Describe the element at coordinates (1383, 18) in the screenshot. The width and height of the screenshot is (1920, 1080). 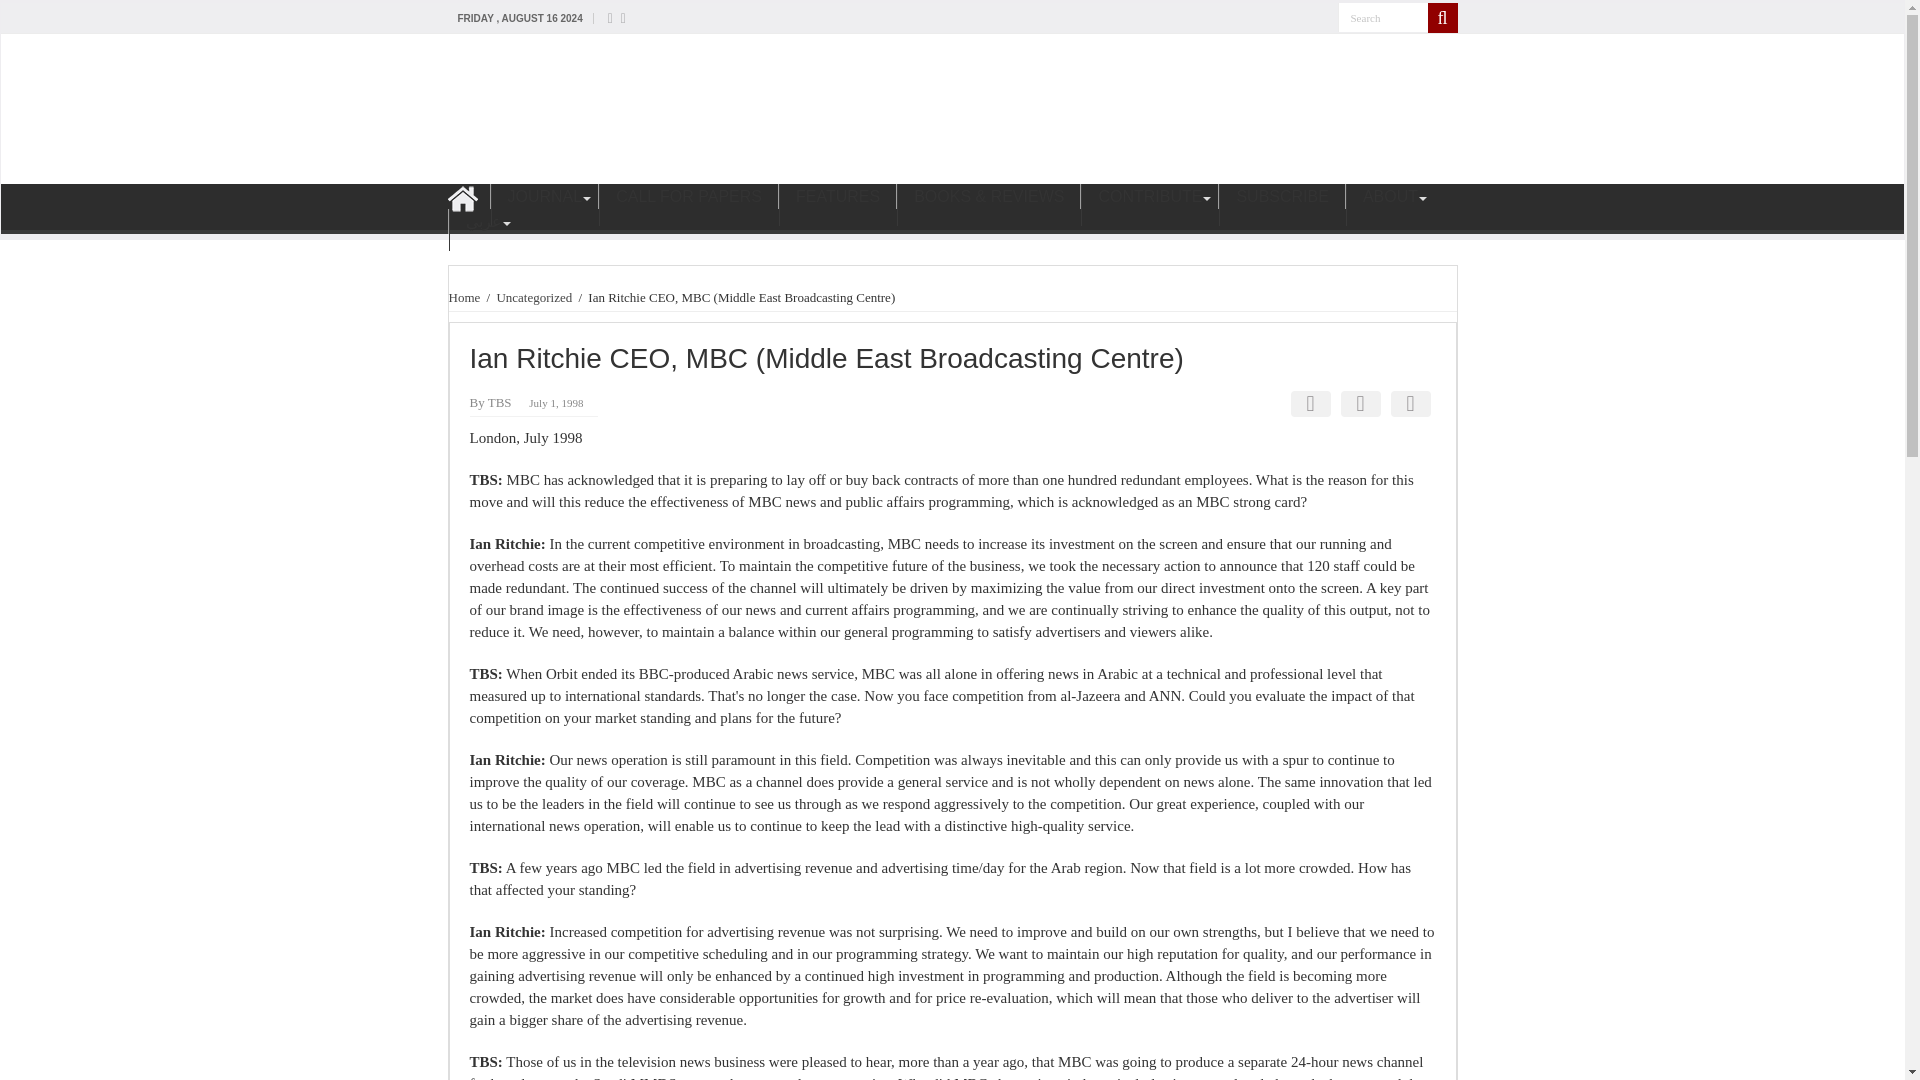
I see `Search` at that location.